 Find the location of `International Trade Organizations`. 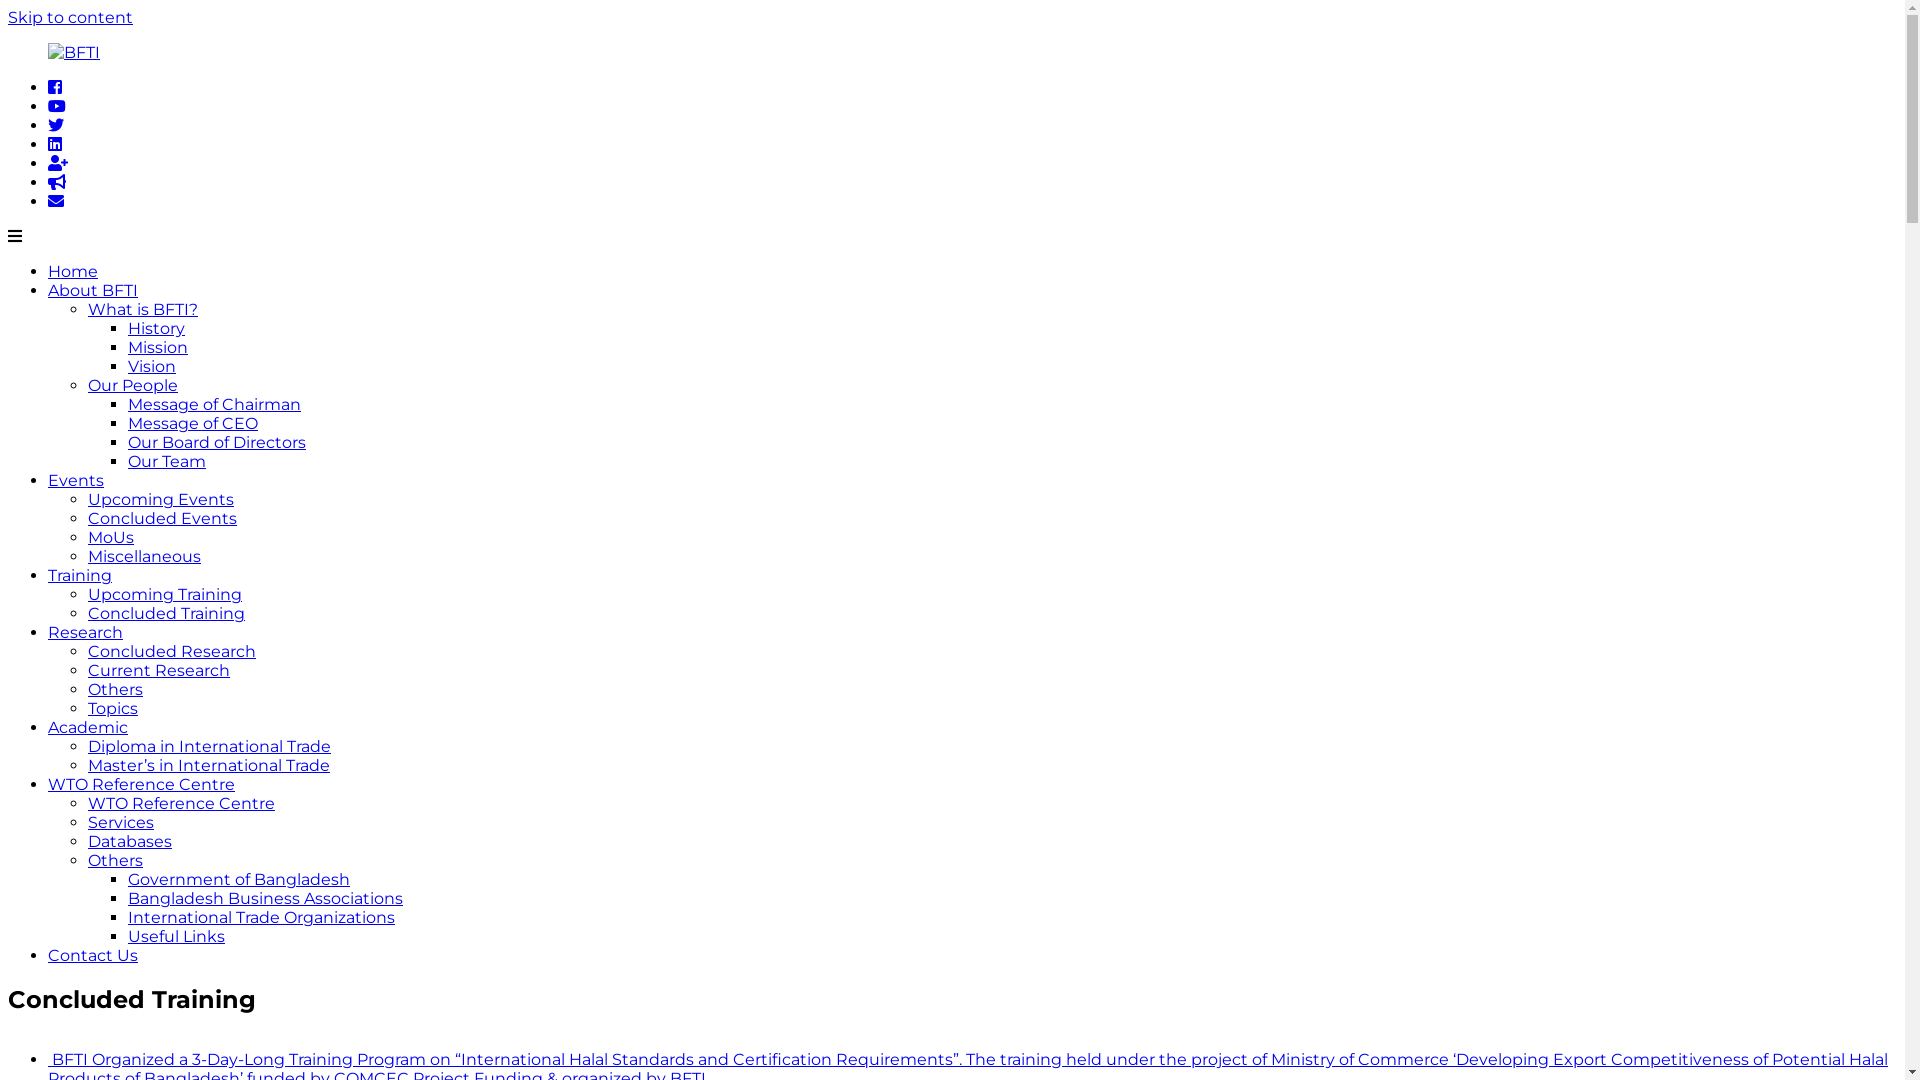

International Trade Organizations is located at coordinates (262, 918).